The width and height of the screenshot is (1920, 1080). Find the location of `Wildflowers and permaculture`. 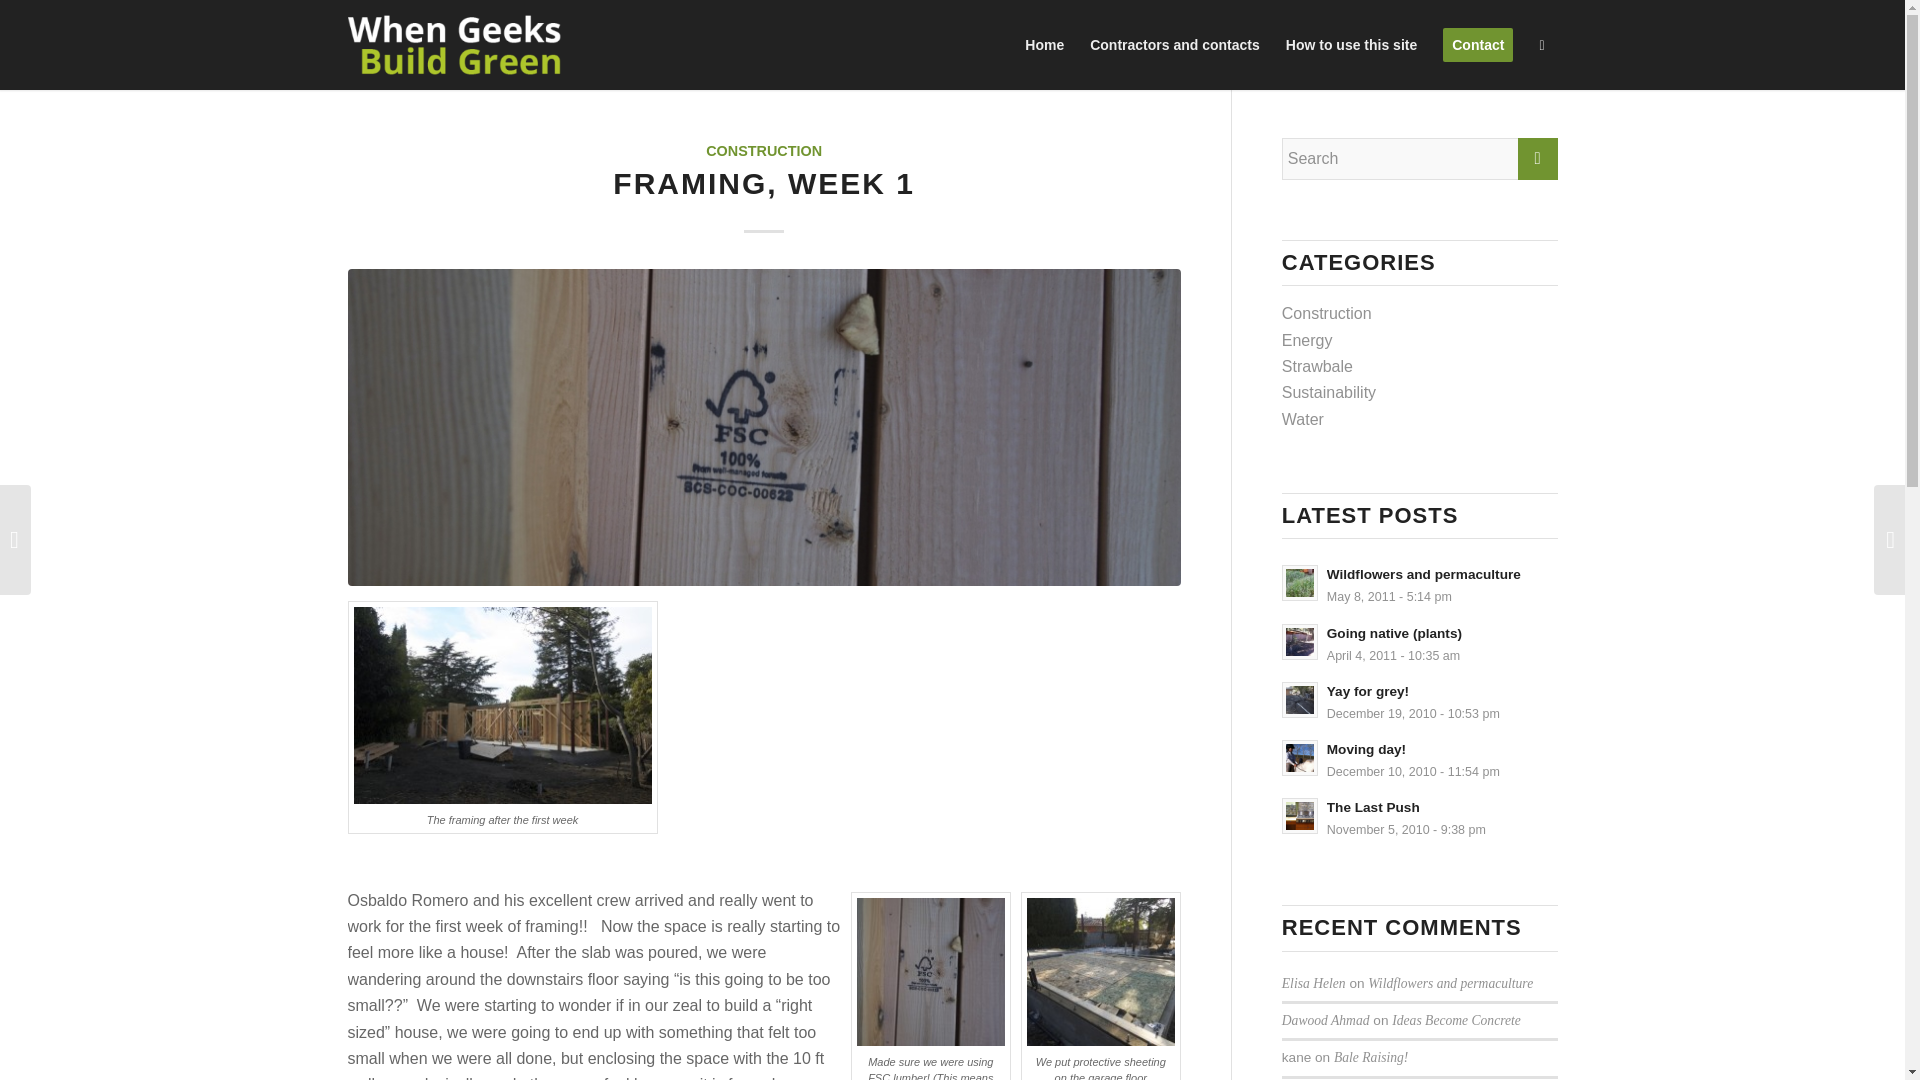

Wildflowers and permaculture is located at coordinates (1450, 984).